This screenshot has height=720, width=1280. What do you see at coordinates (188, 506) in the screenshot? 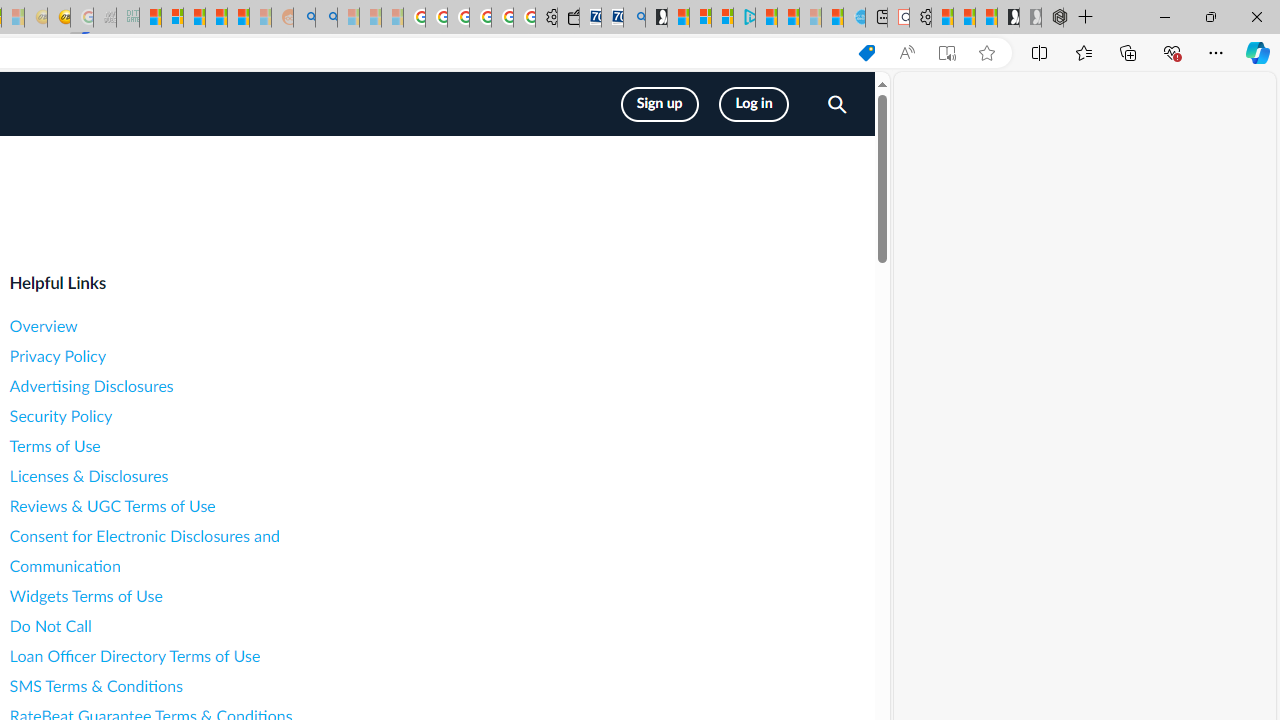
I see `Reviews & UGC Terms of Use` at bounding box center [188, 506].